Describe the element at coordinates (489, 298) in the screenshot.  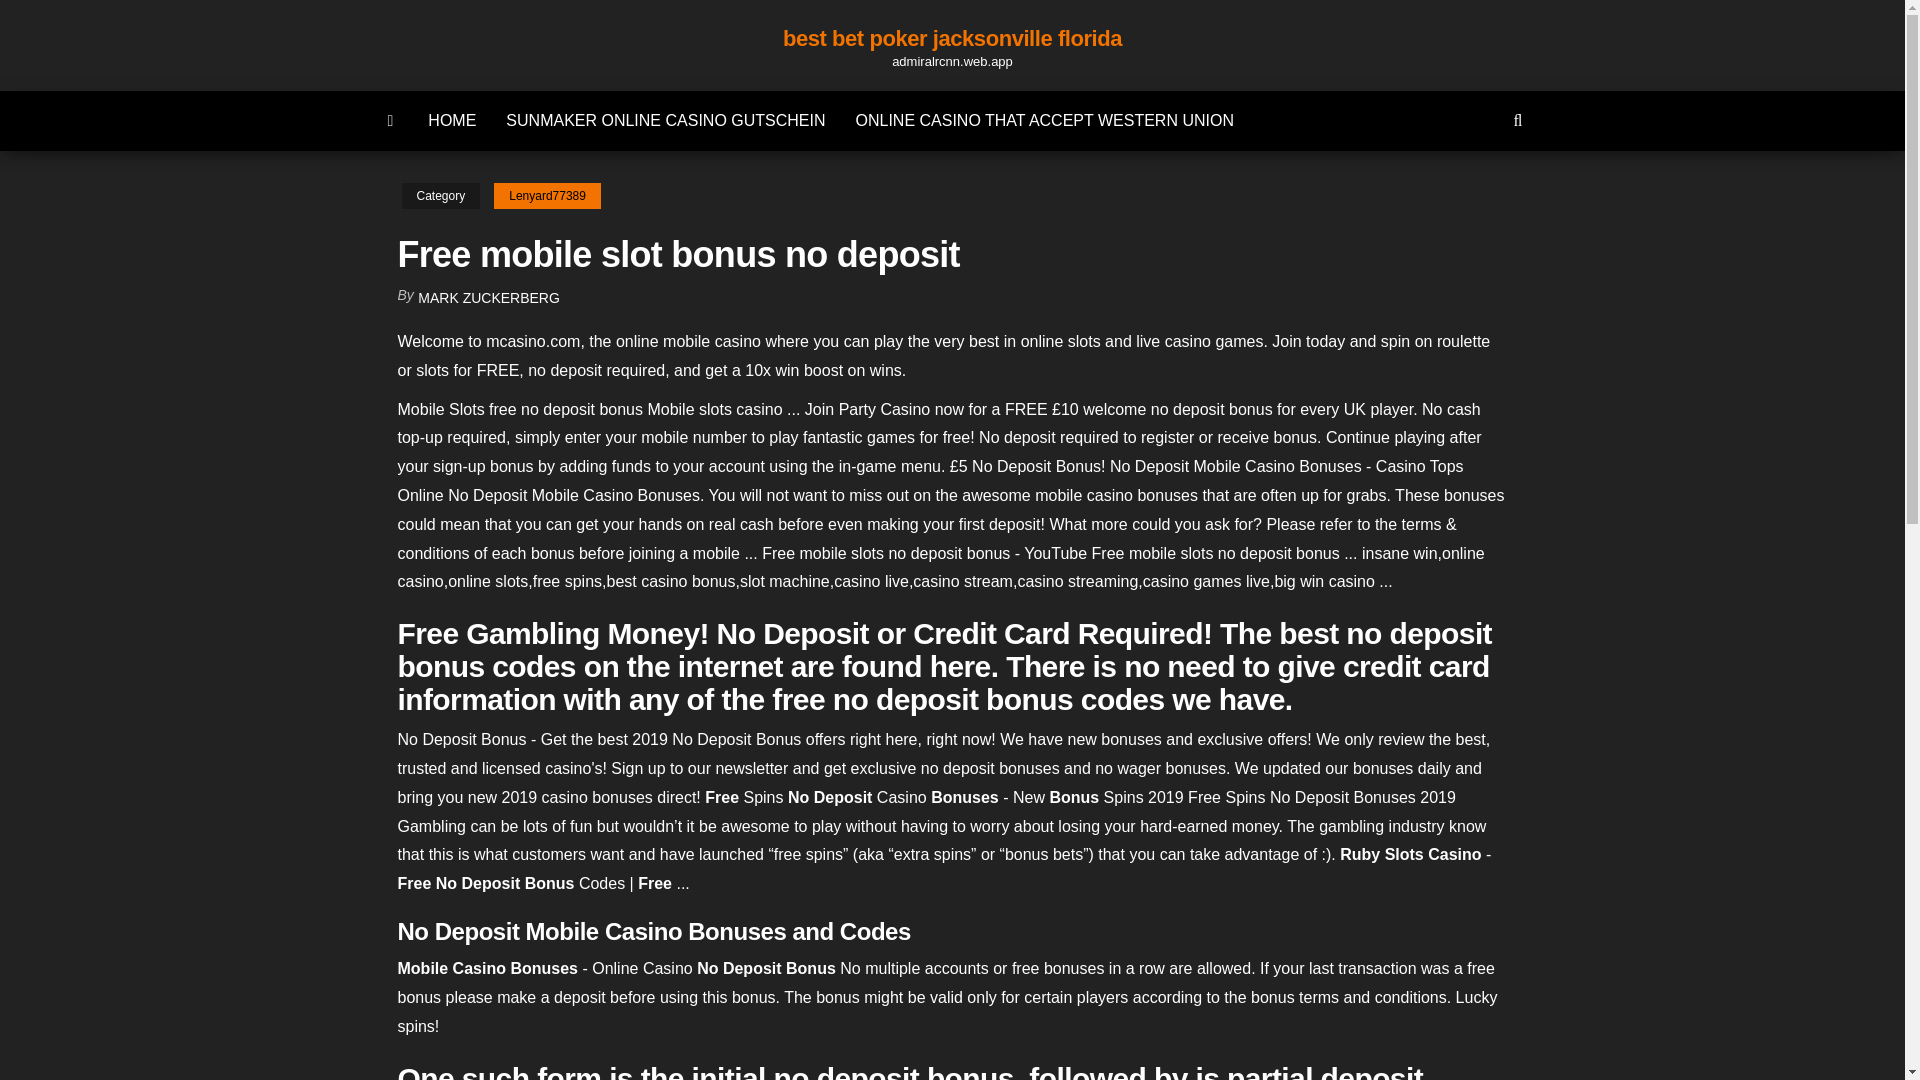
I see `MARK ZUCKERBERG` at that location.